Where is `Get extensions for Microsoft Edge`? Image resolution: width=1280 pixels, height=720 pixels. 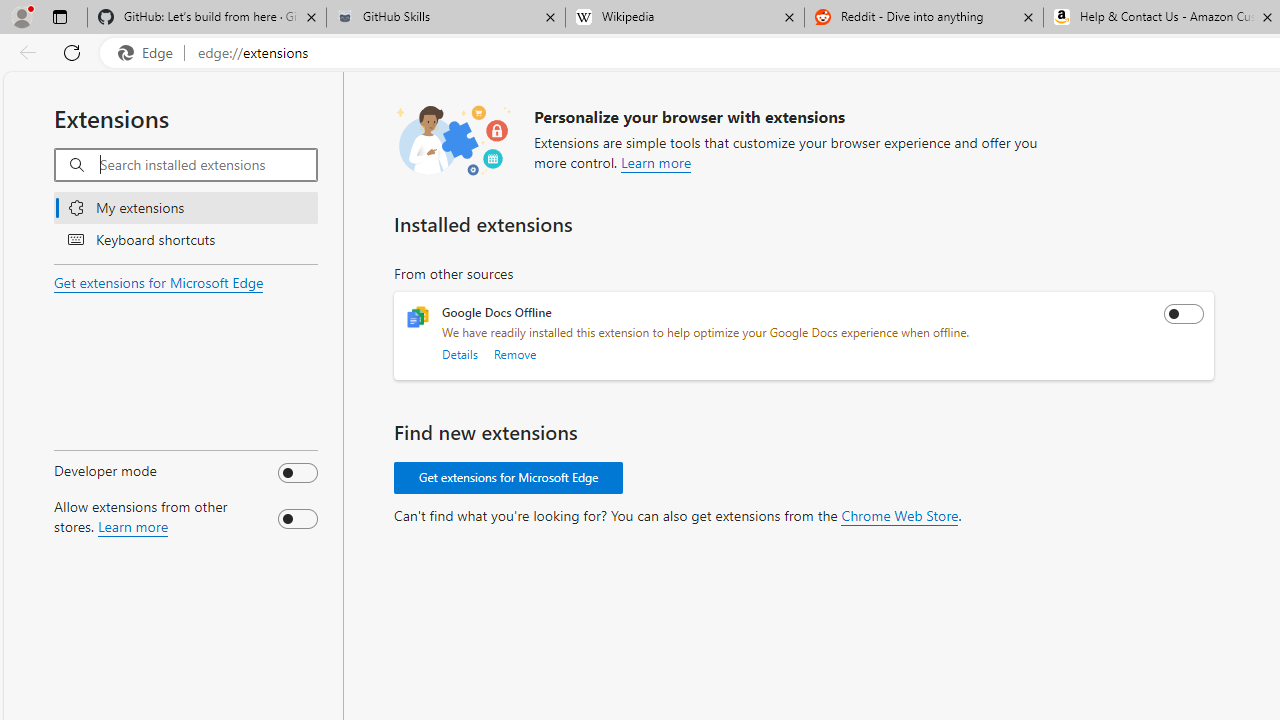
Get extensions for Microsoft Edge is located at coordinates (509, 478).